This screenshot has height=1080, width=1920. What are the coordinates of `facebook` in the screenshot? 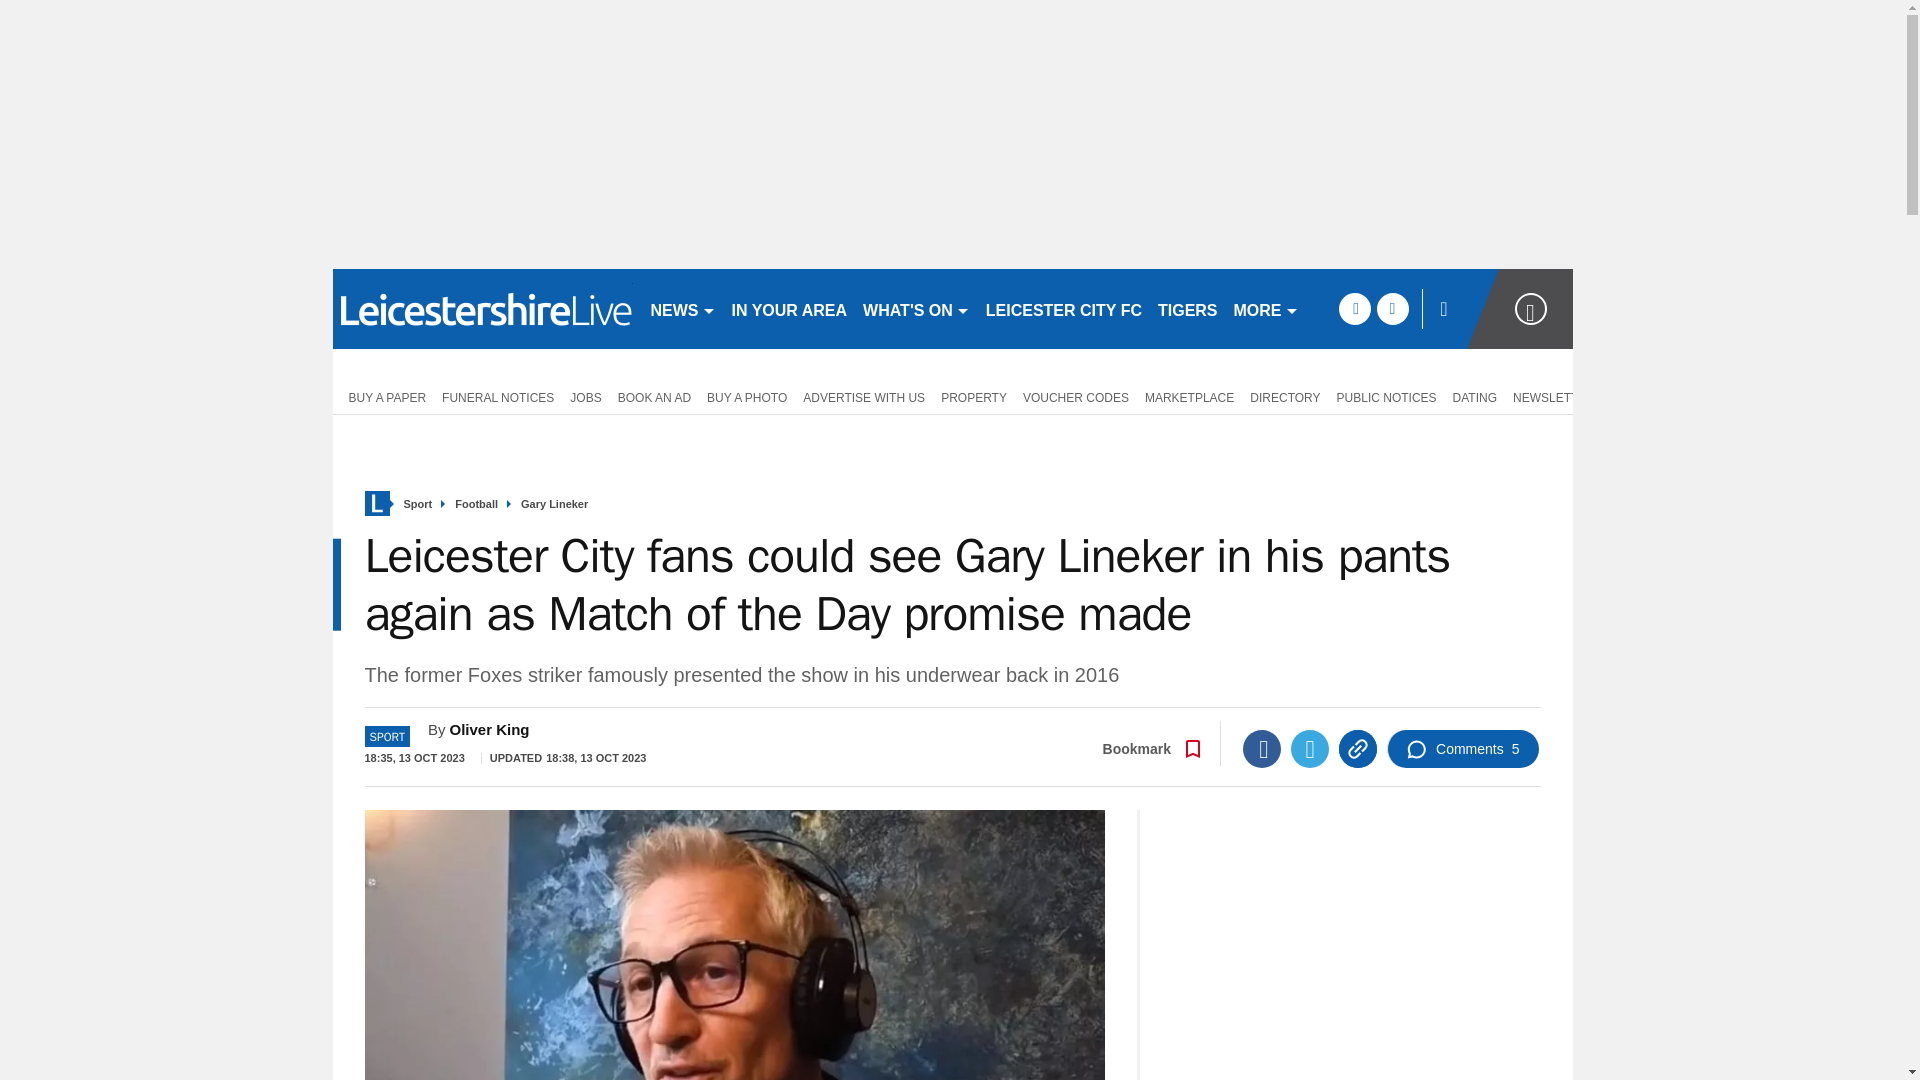 It's located at (1354, 308).